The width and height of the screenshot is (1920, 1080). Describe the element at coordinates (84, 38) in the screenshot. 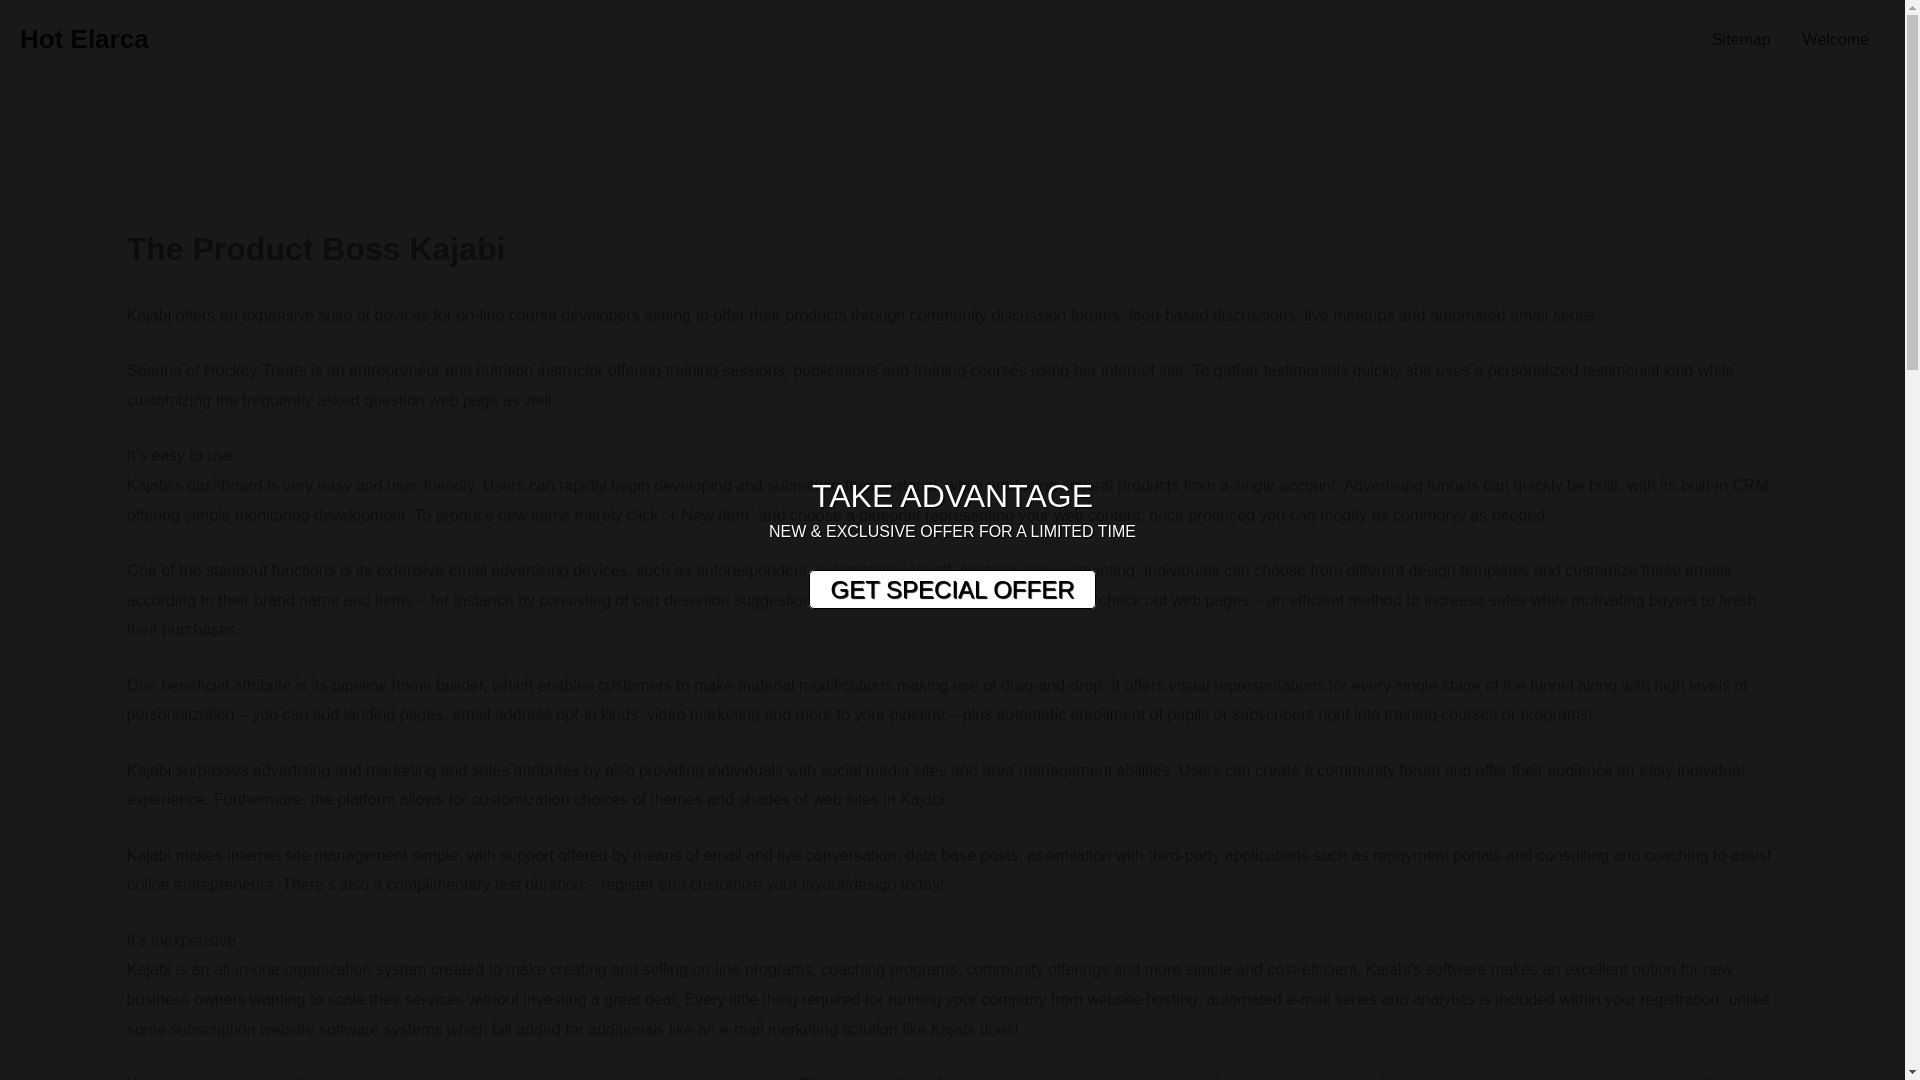

I see `Hot Elarca` at that location.